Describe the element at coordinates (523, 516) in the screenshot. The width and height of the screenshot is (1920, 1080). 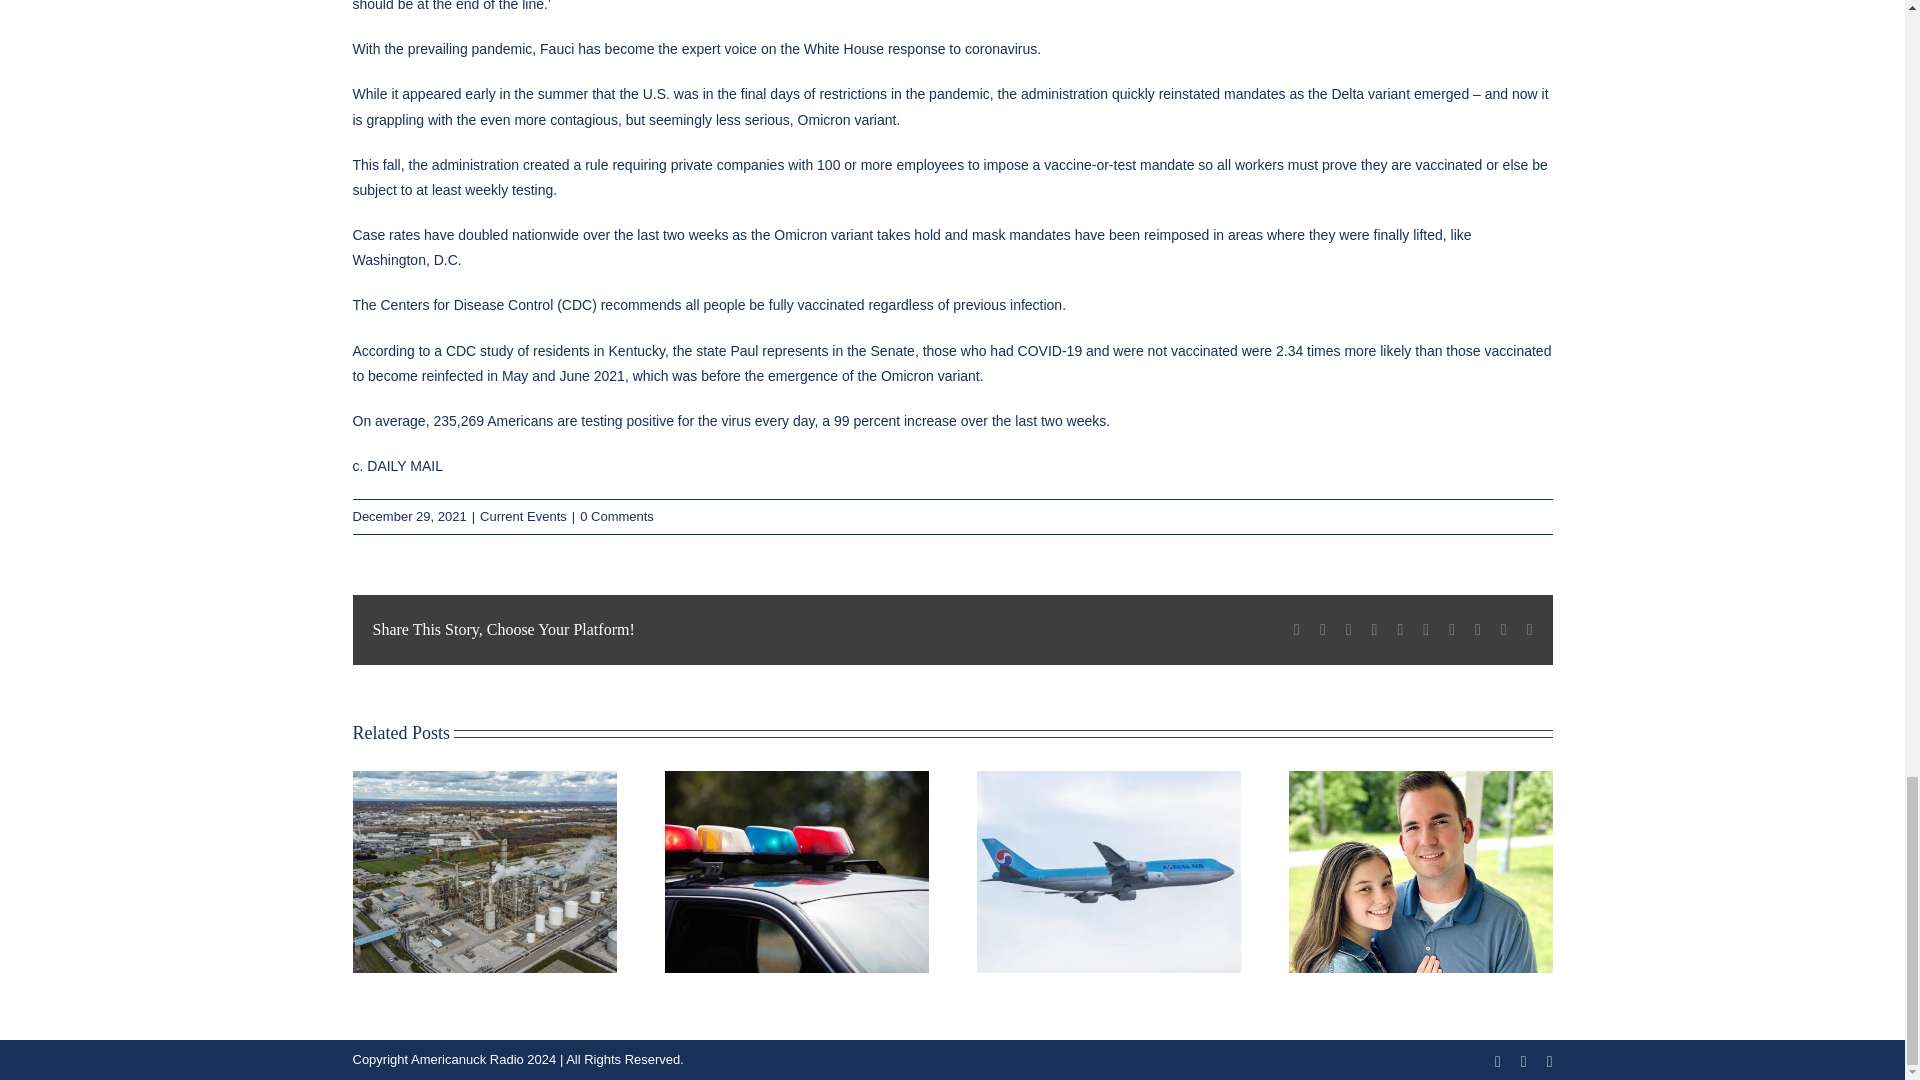
I see `Current Events` at that location.